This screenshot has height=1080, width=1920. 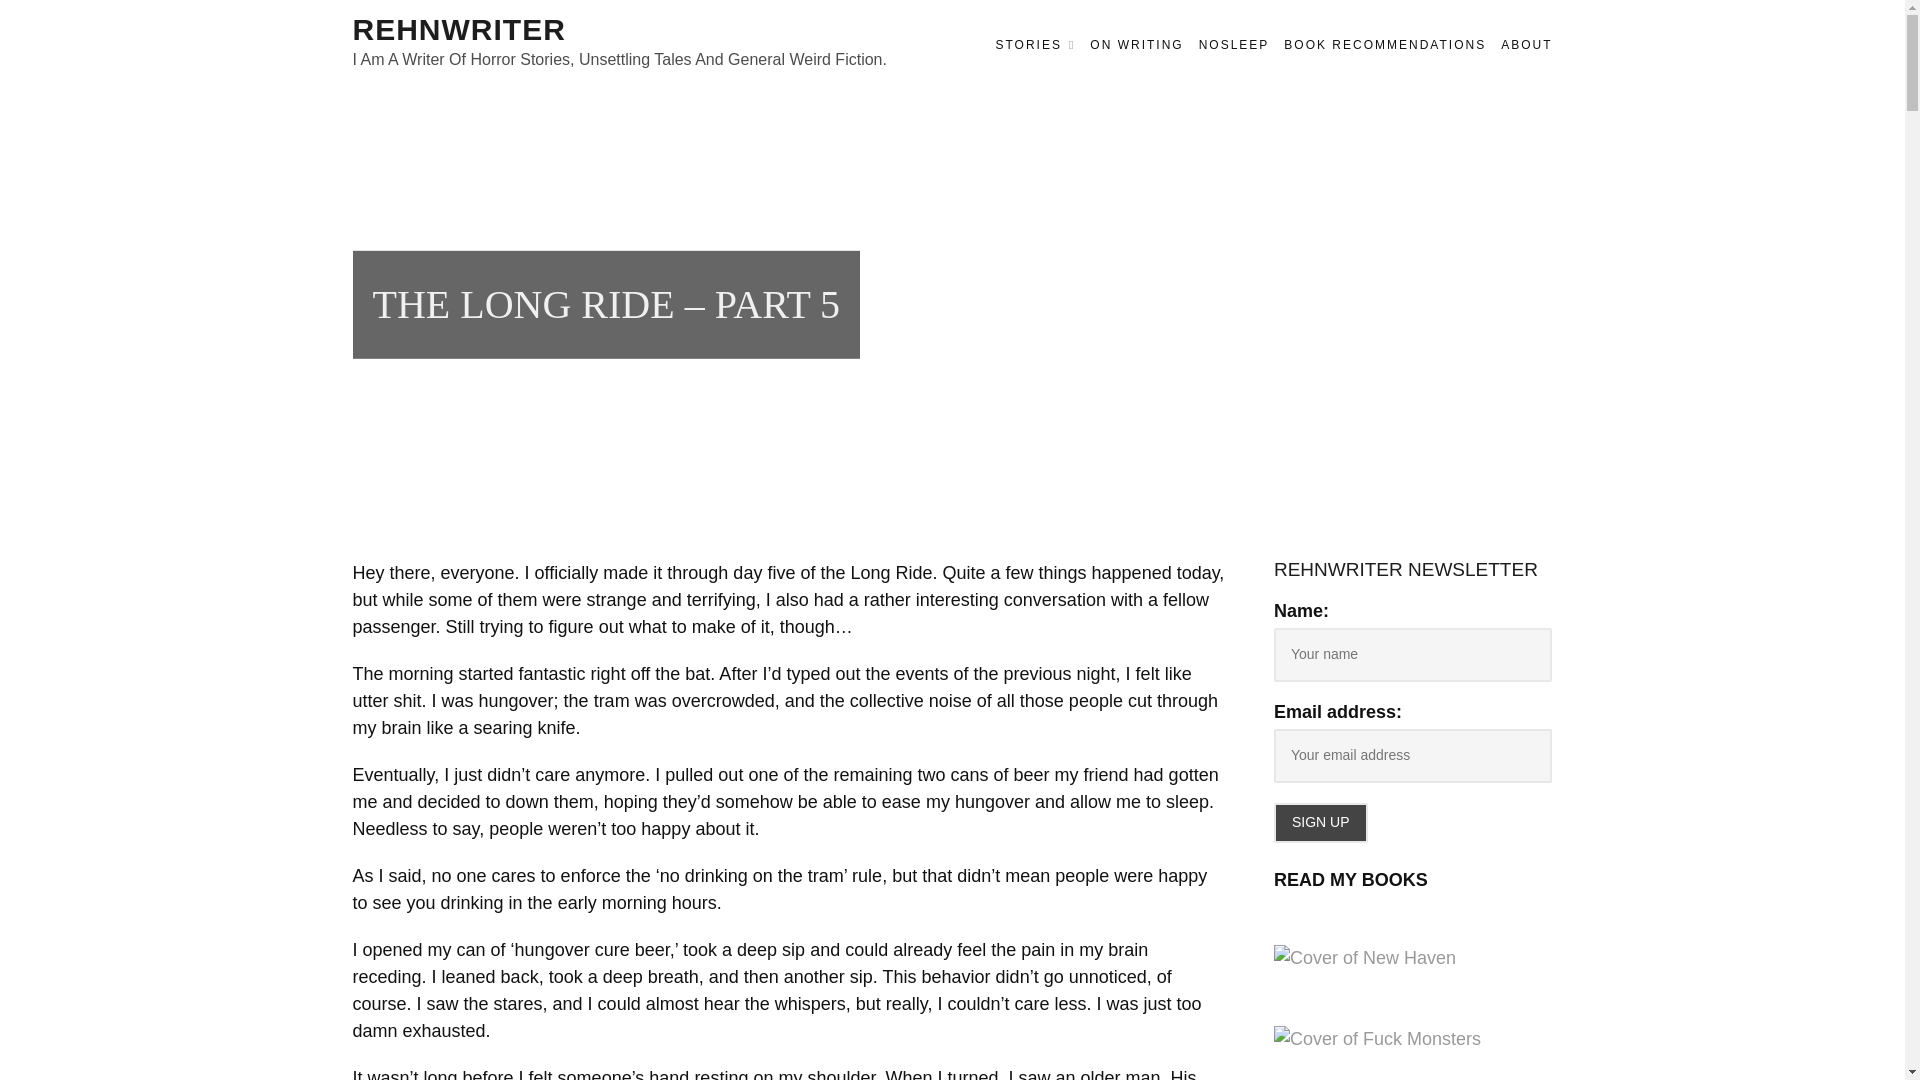 What do you see at coordinates (1385, 45) in the screenshot?
I see `BOOK RECOMMENDATIONS` at bounding box center [1385, 45].